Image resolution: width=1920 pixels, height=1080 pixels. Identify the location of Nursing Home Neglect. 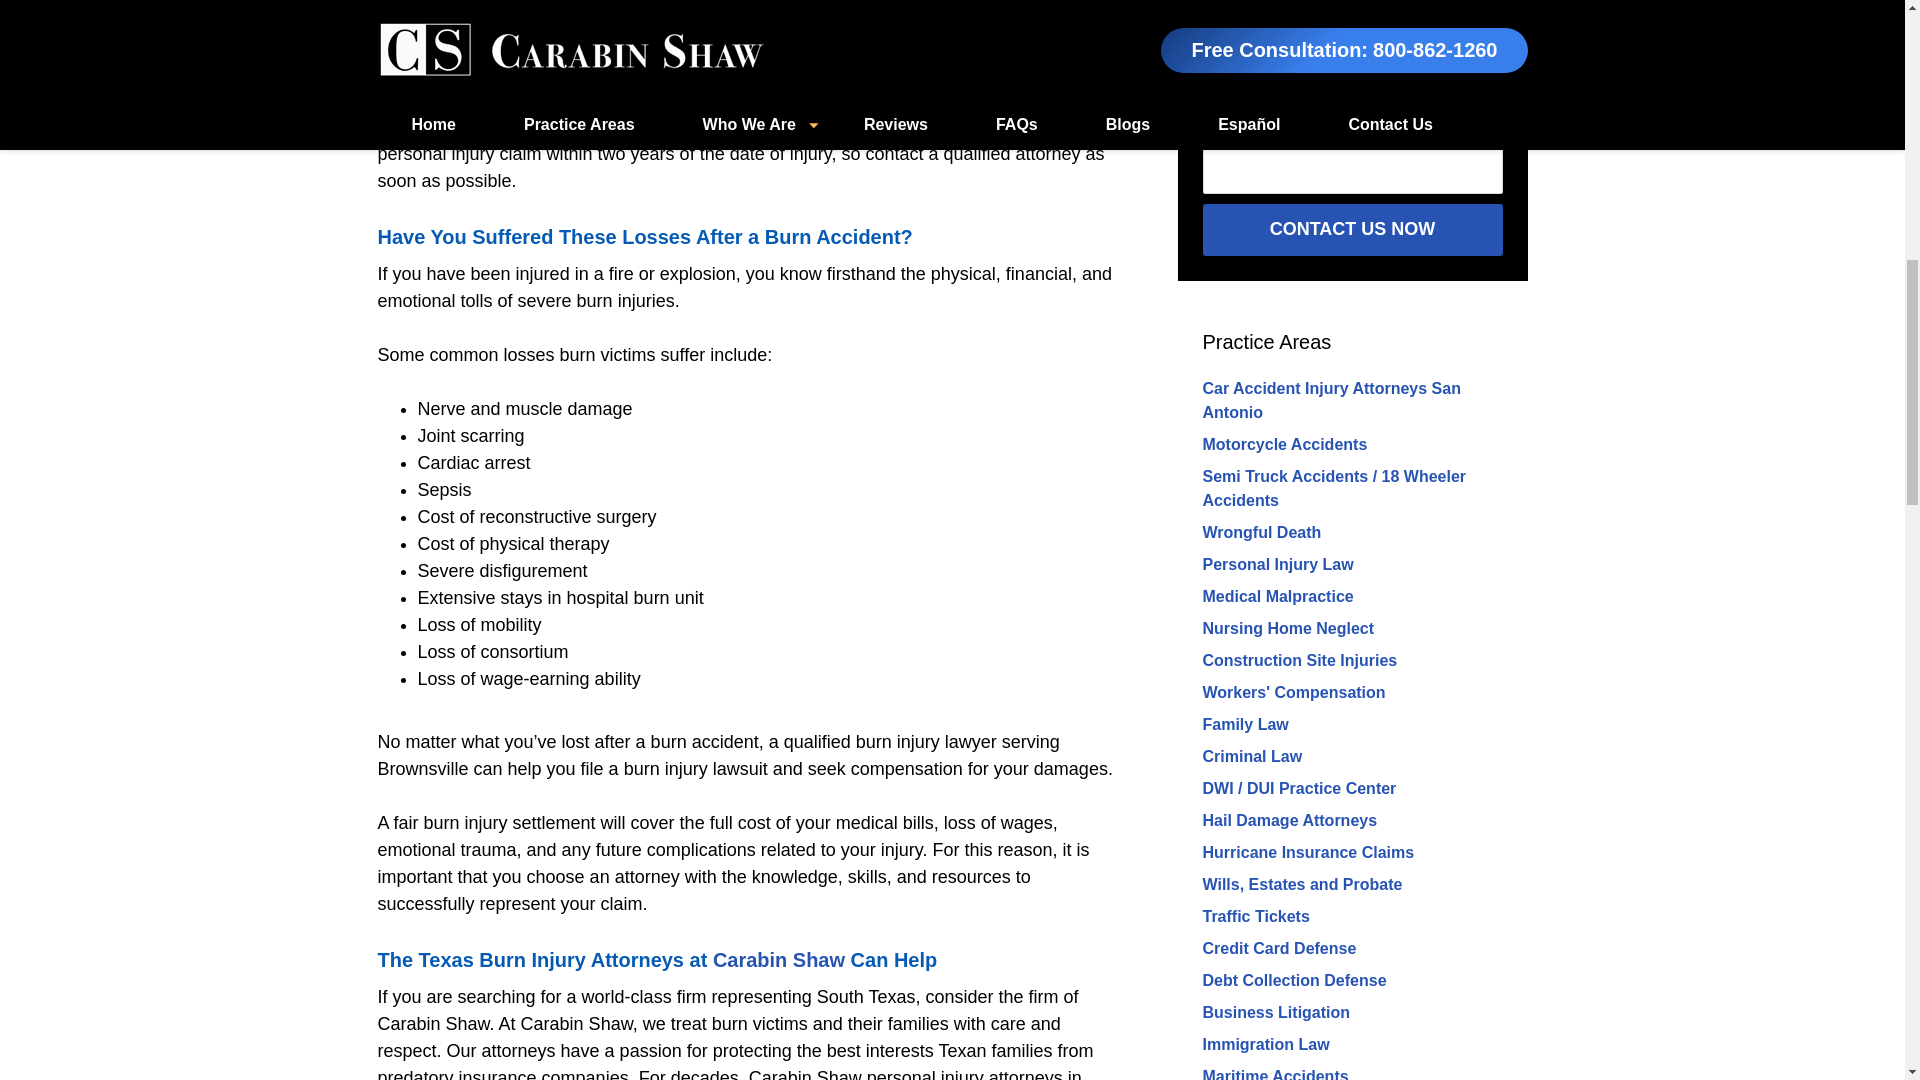
(1288, 628).